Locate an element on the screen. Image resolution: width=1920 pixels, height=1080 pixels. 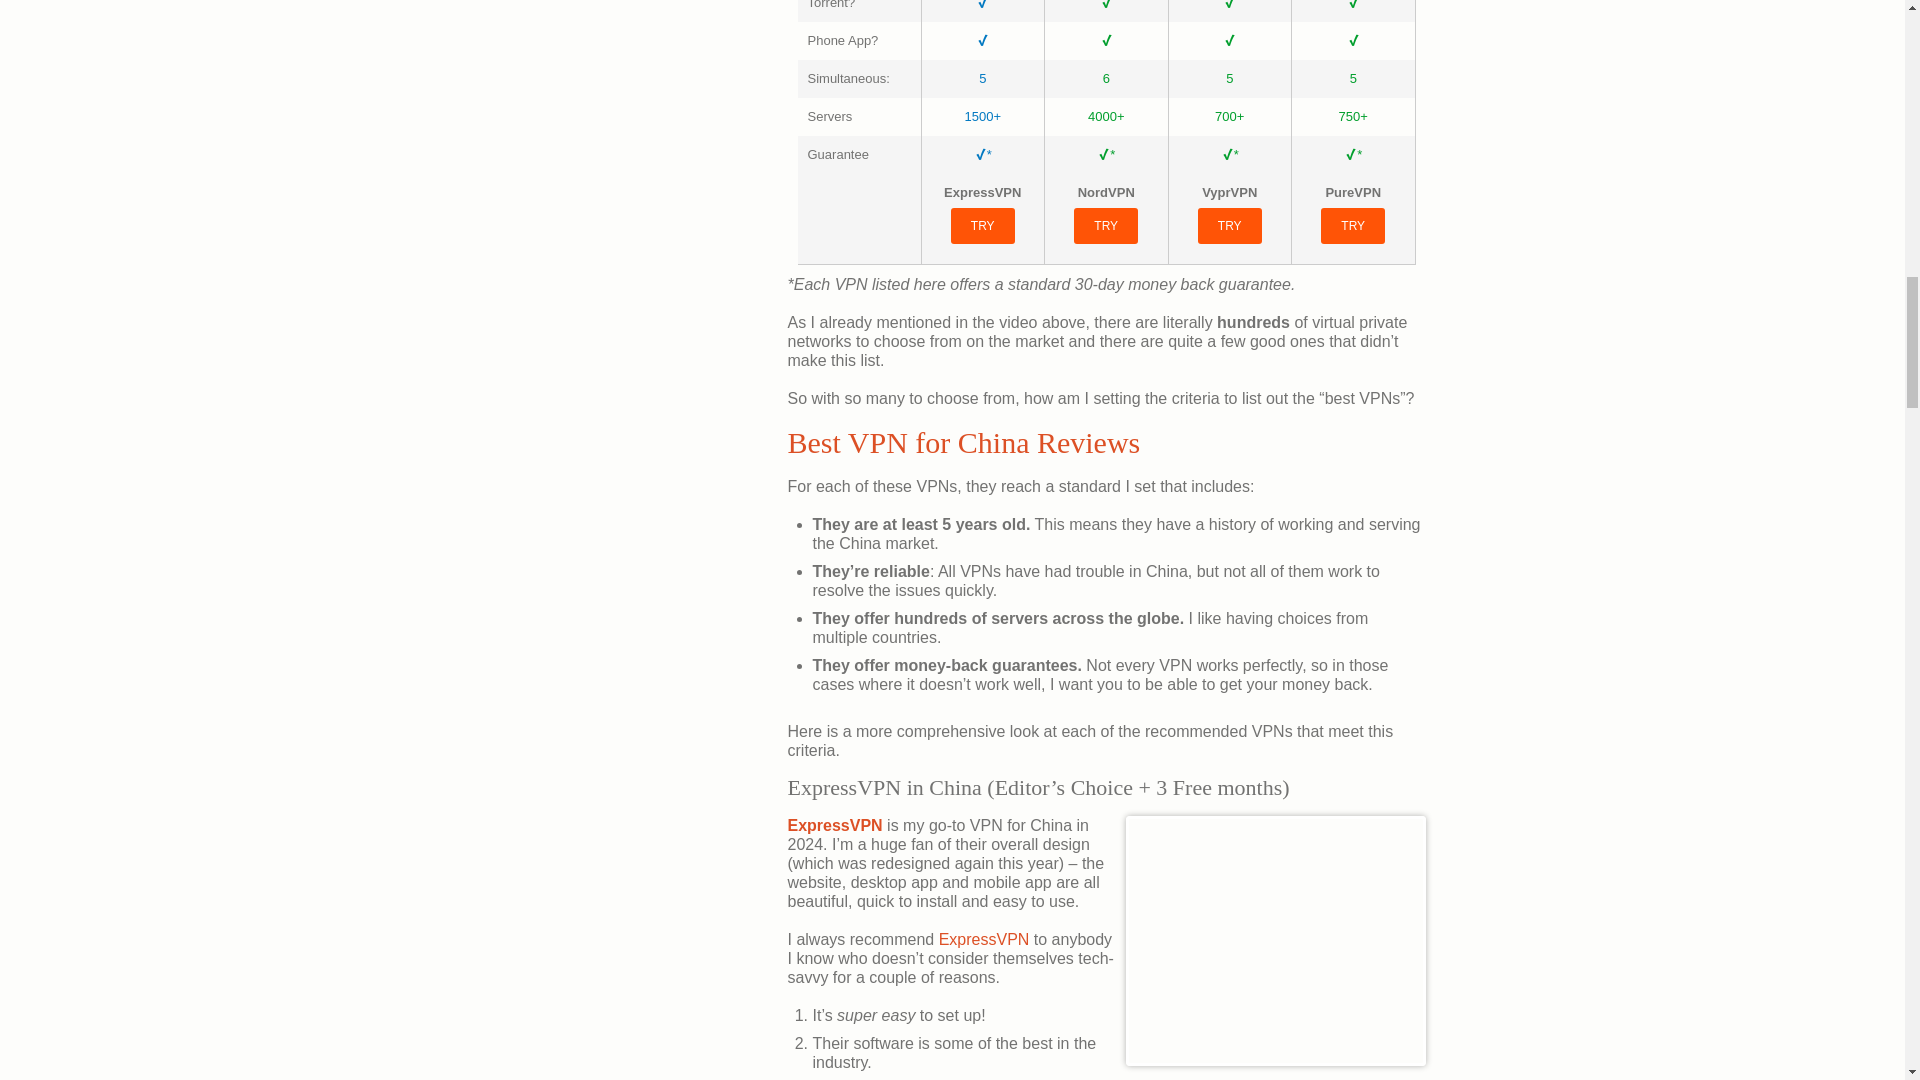
TRY is located at coordinates (1352, 226).